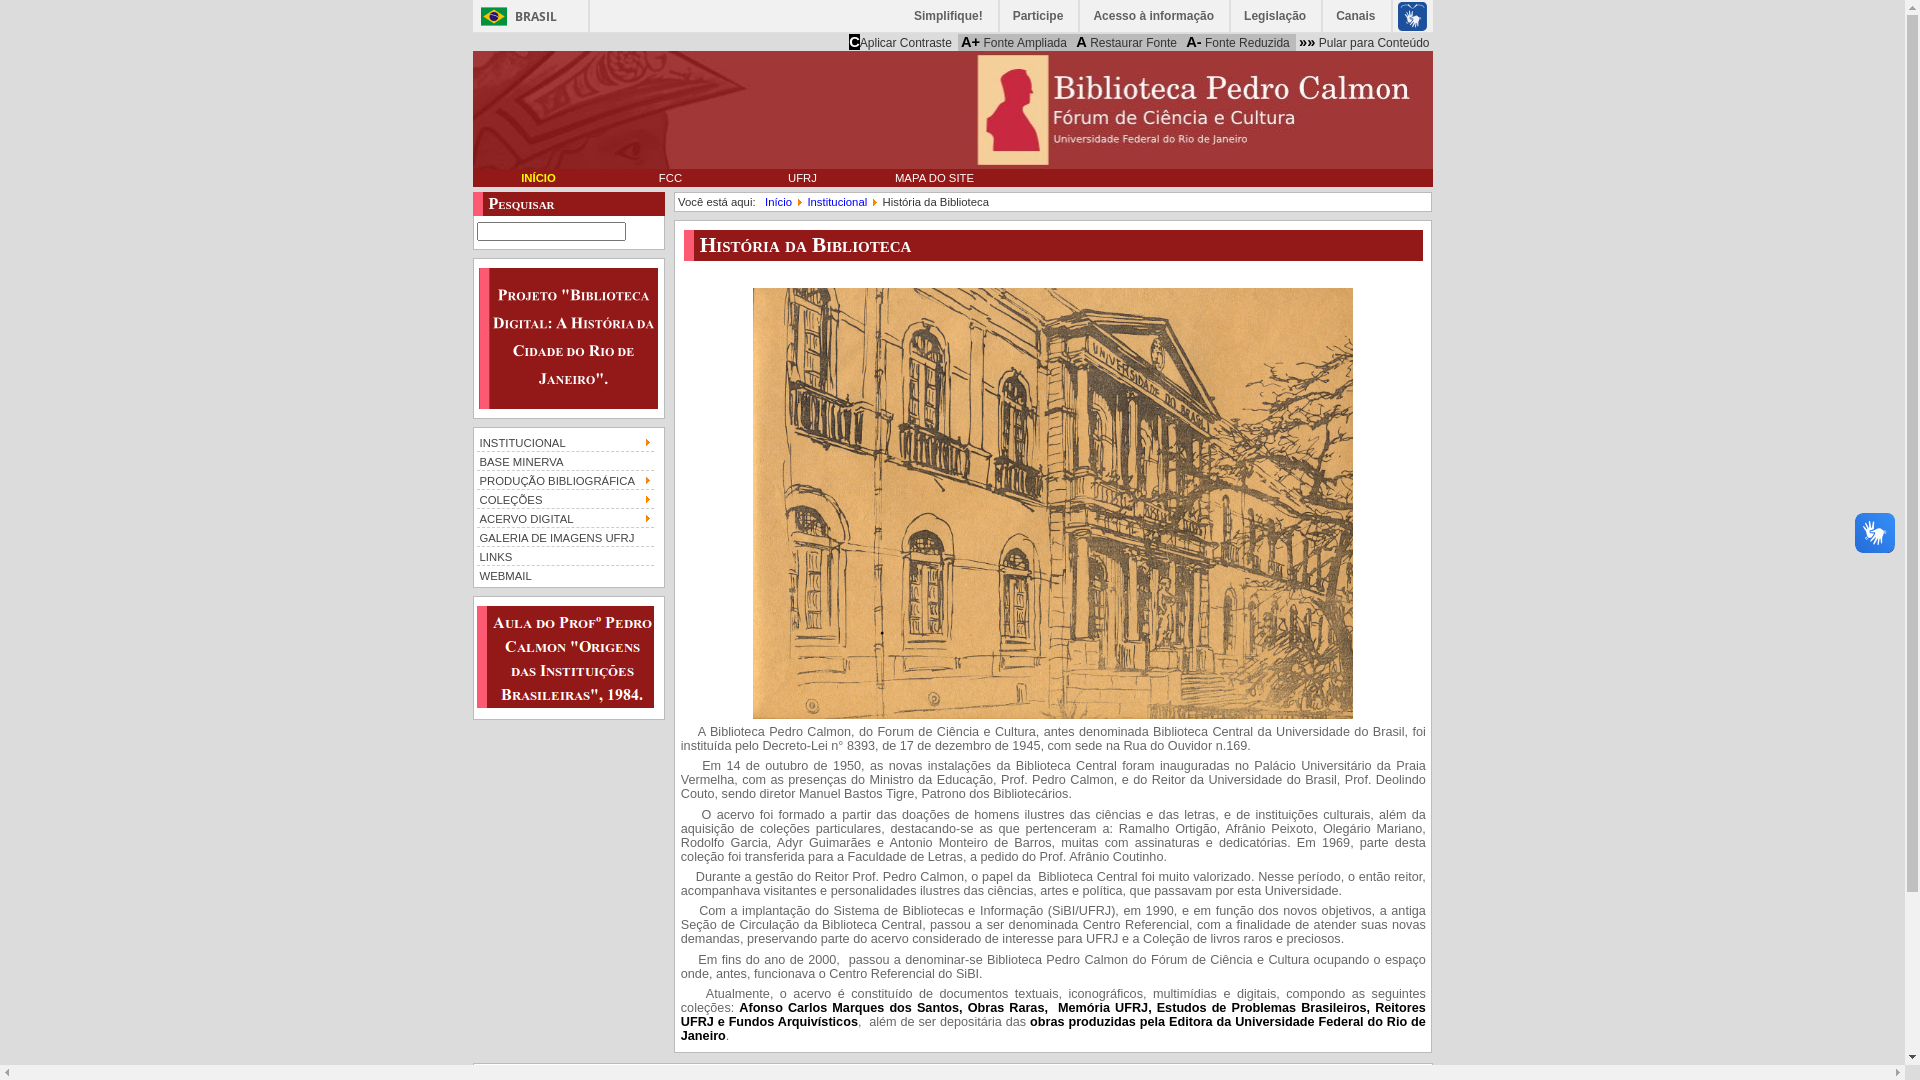 The width and height of the screenshot is (1920, 1080). What do you see at coordinates (934, 178) in the screenshot?
I see `MAPA DO SITE` at bounding box center [934, 178].